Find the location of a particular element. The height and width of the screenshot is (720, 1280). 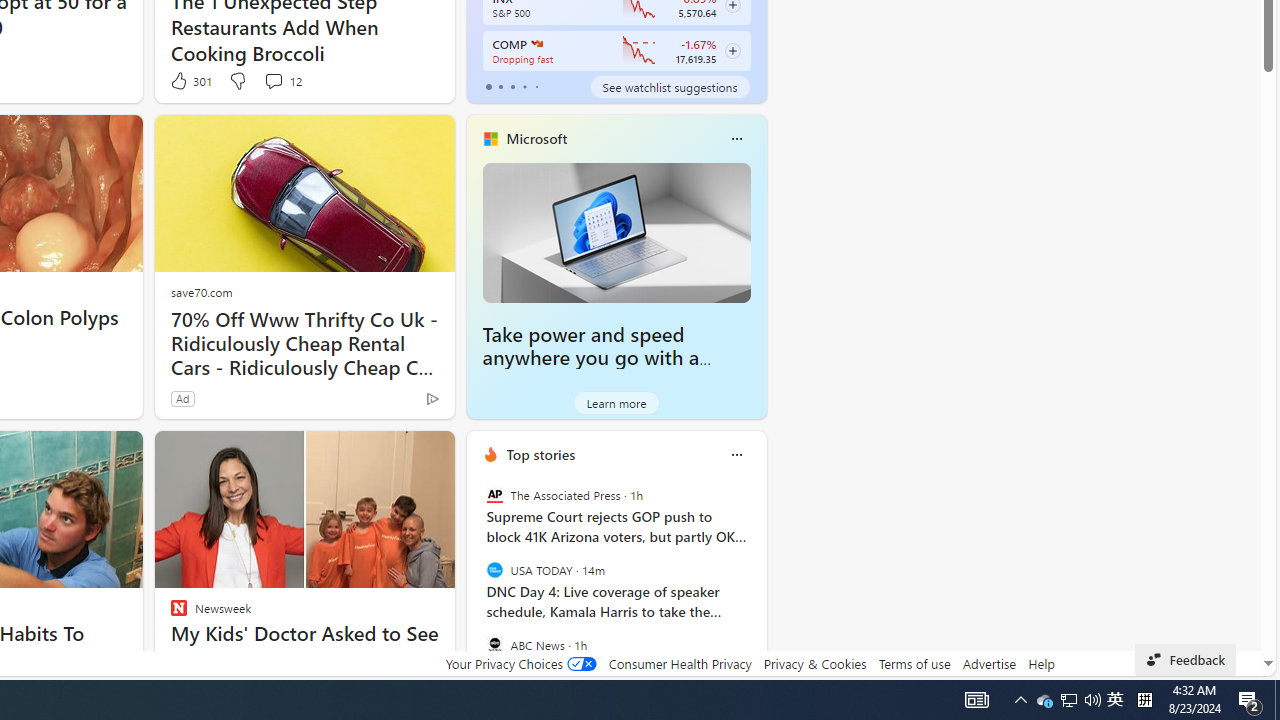

tab-2 is located at coordinates (512, 86).